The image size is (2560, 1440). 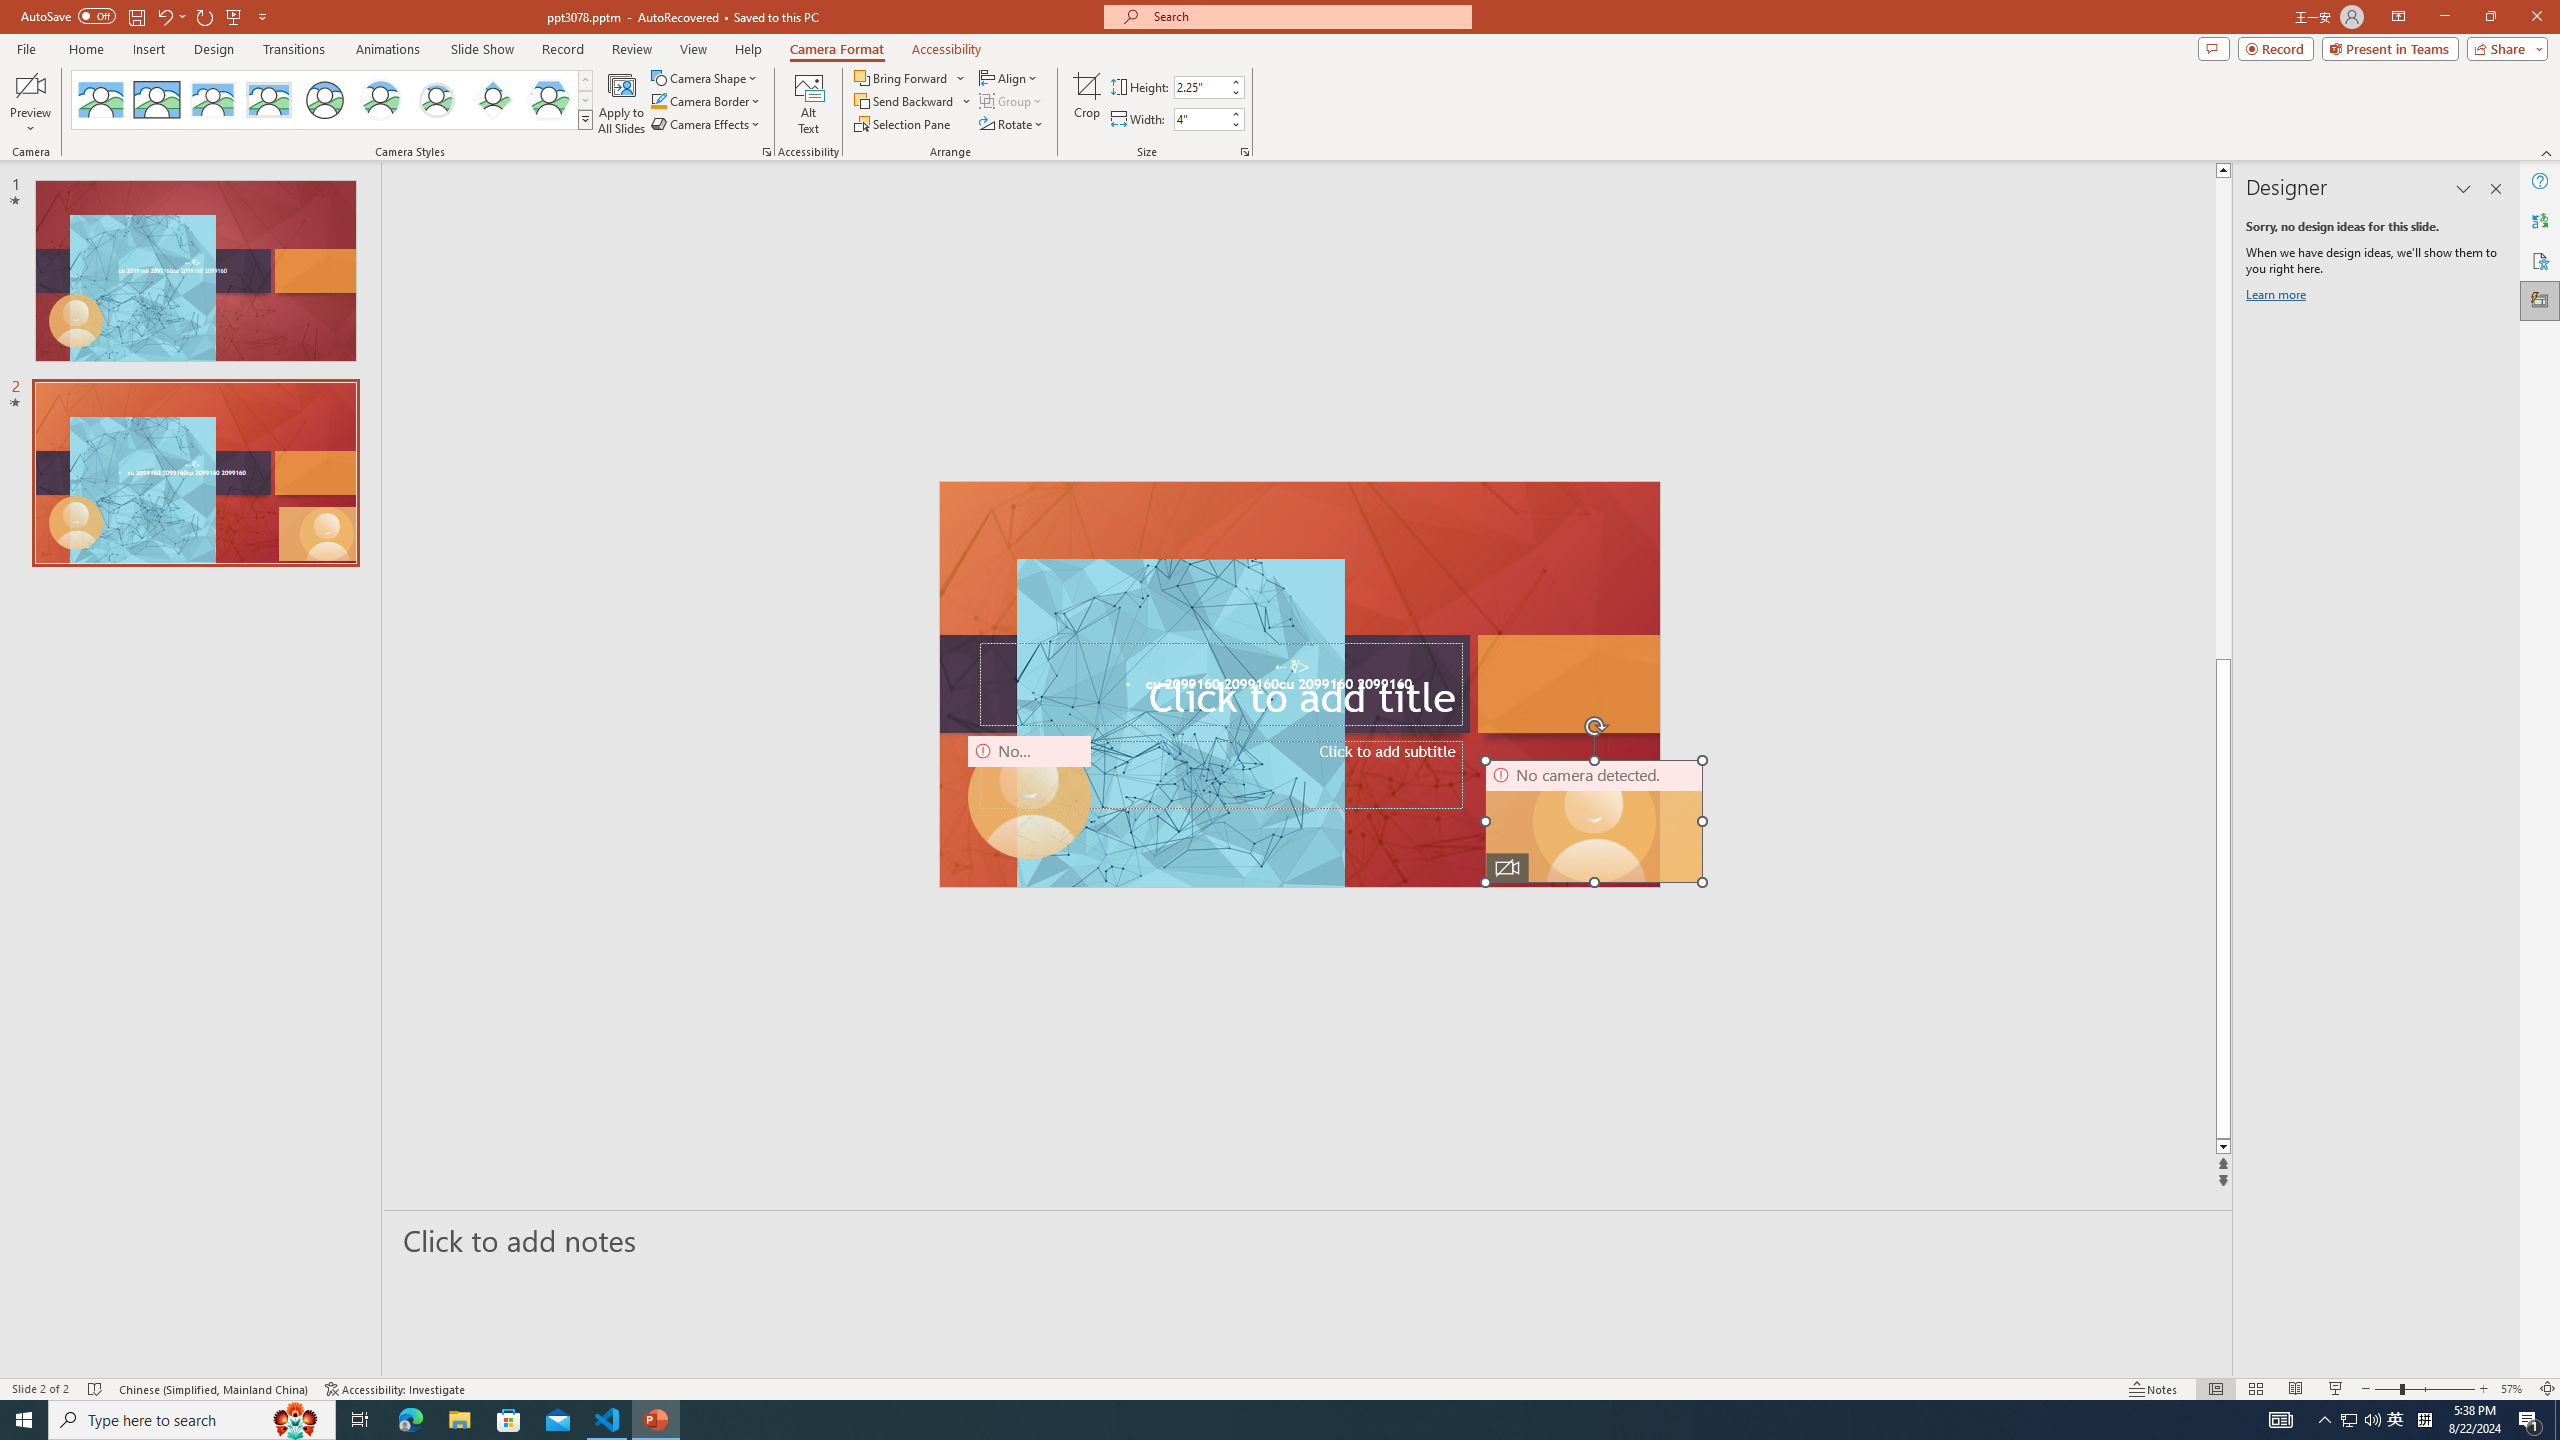 I want to click on Bring Forward, so click(x=910, y=78).